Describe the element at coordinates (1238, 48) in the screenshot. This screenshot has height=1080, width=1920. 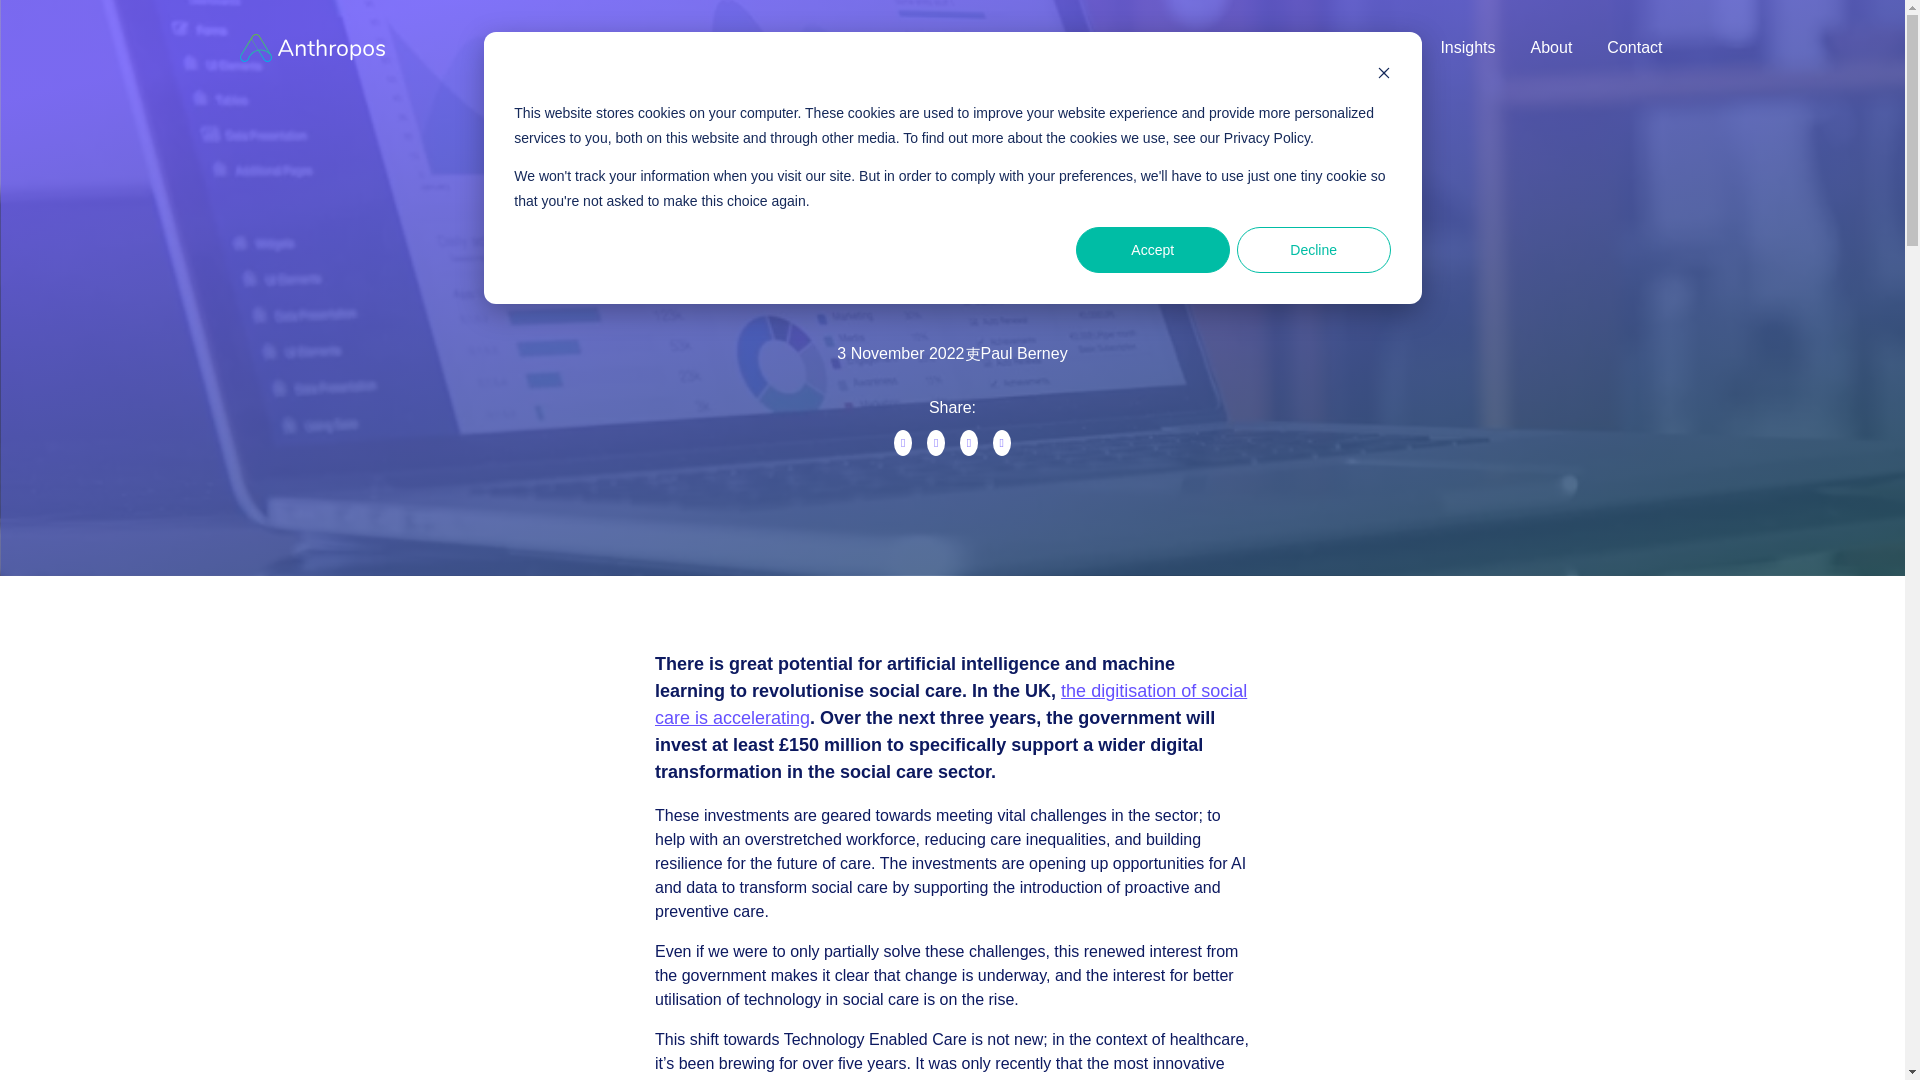
I see `Customer Stories` at that location.